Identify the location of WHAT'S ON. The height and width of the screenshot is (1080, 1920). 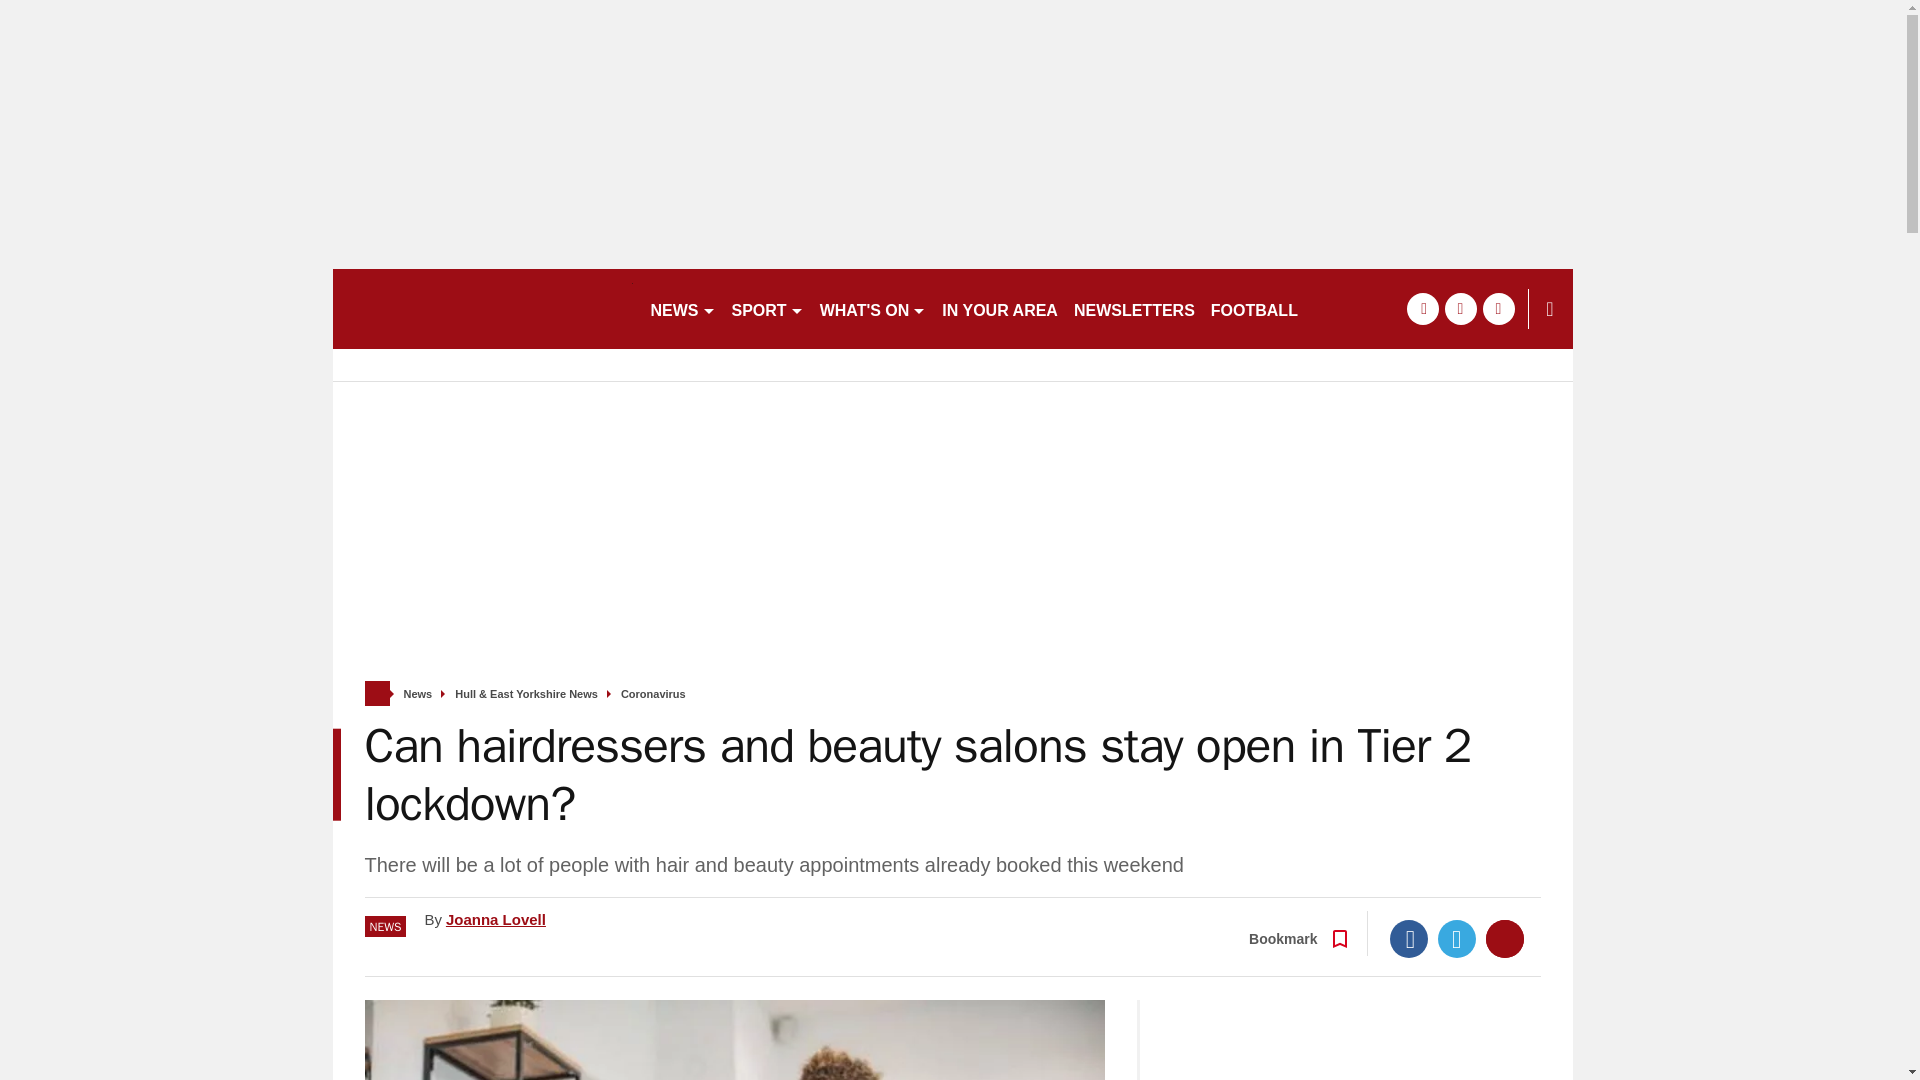
(874, 308).